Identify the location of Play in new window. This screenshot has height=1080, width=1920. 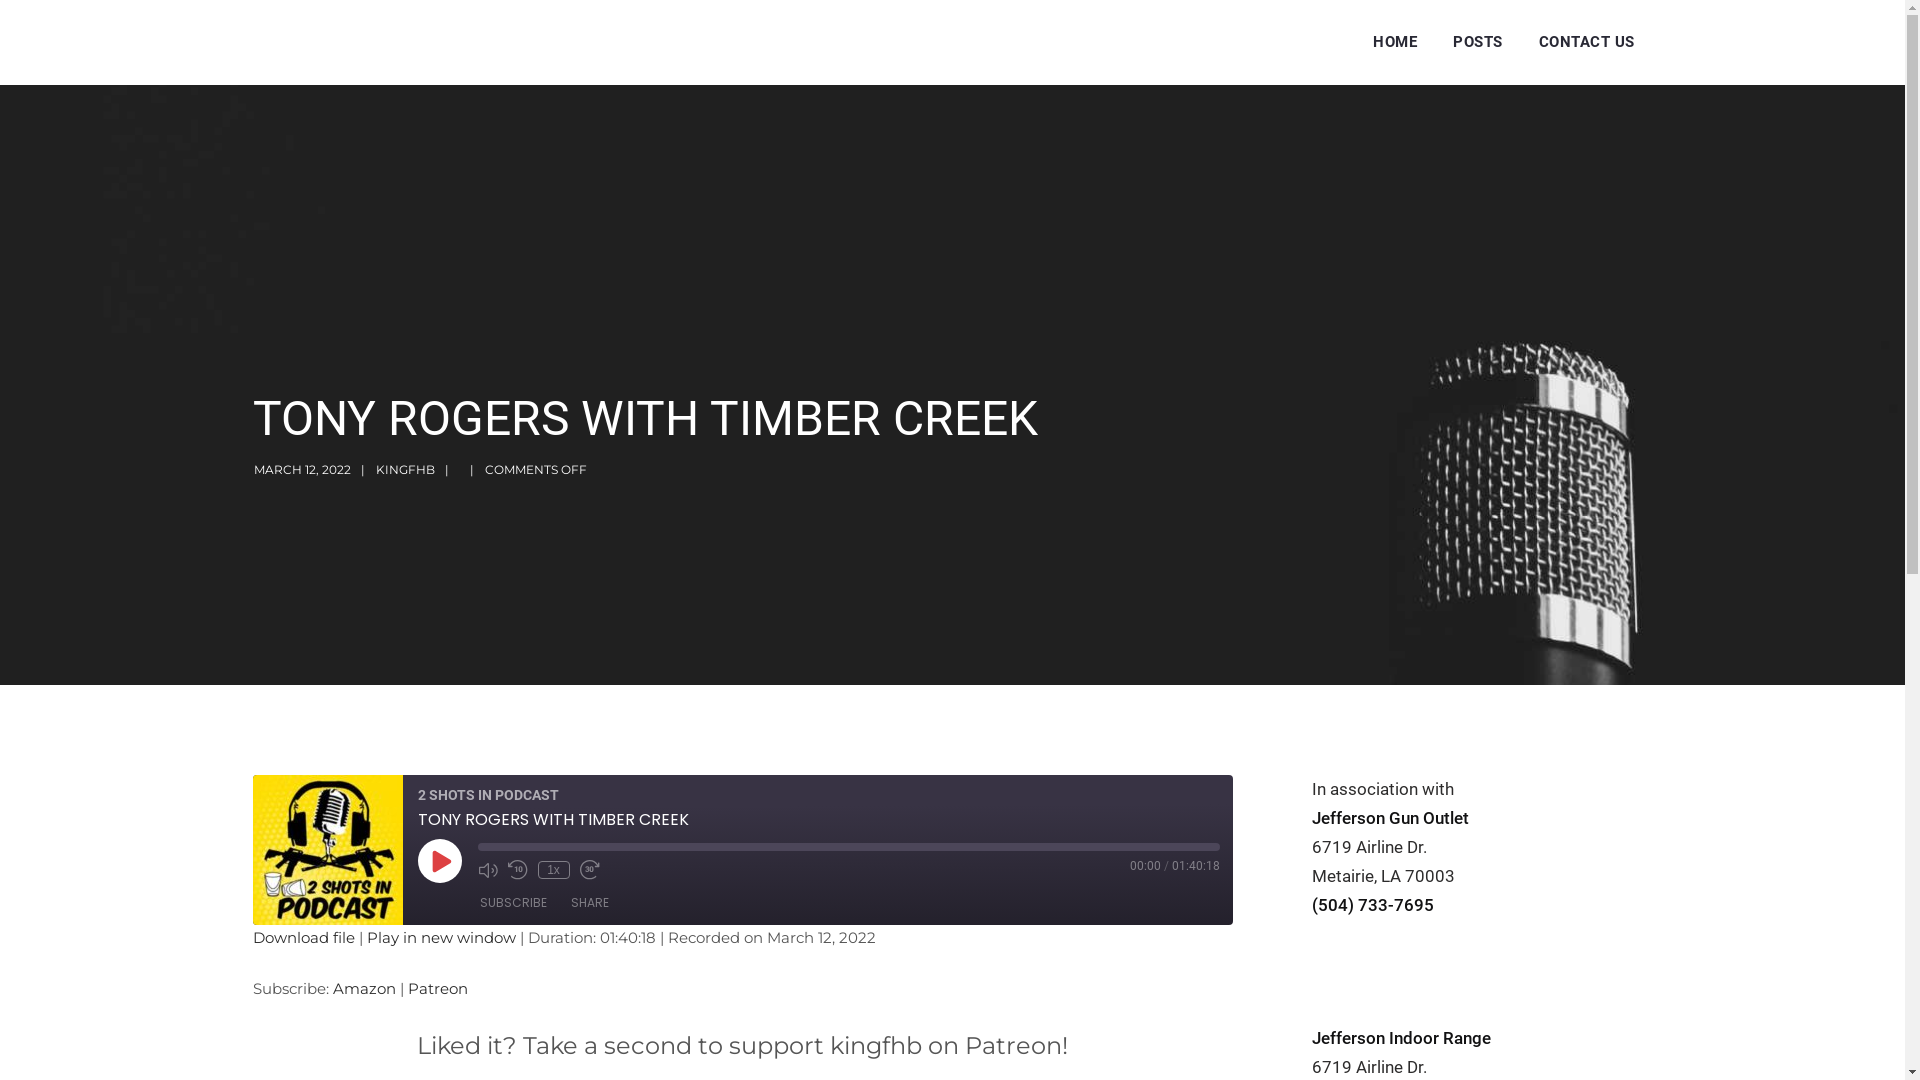
(440, 938).